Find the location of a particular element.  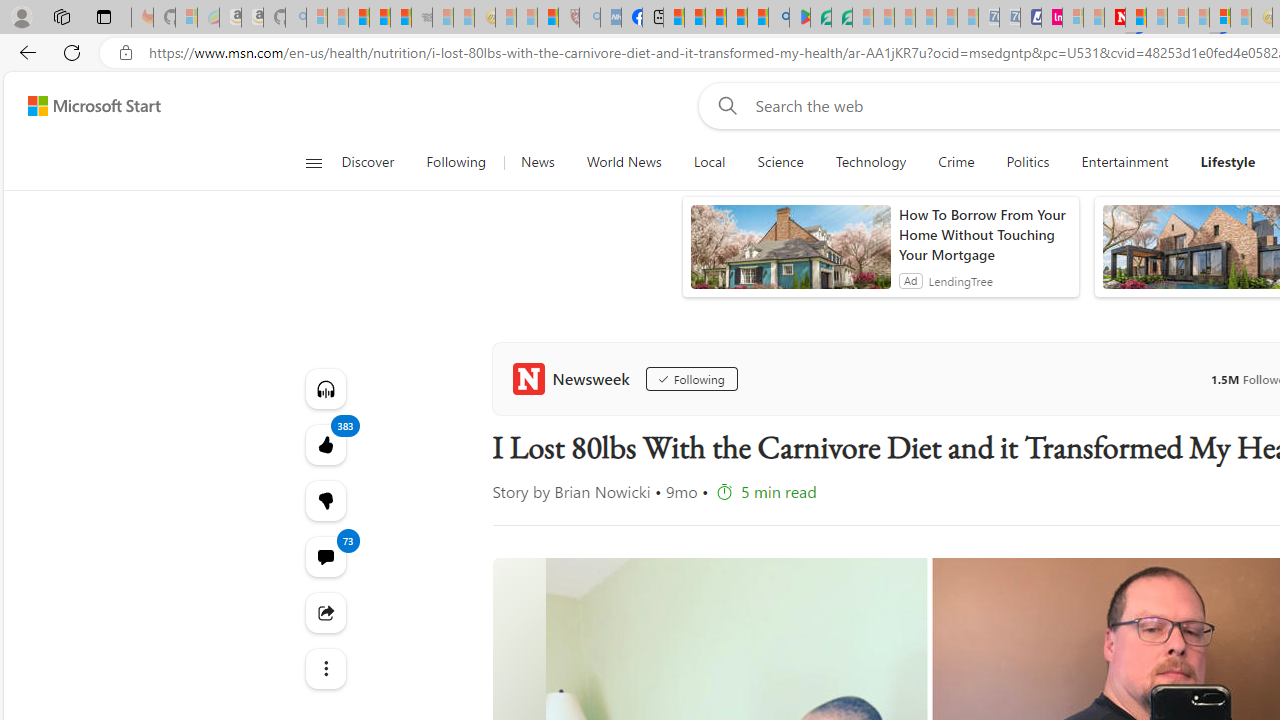

list of asthma inhalers uk - Search - Sleeping is located at coordinates (590, 18).